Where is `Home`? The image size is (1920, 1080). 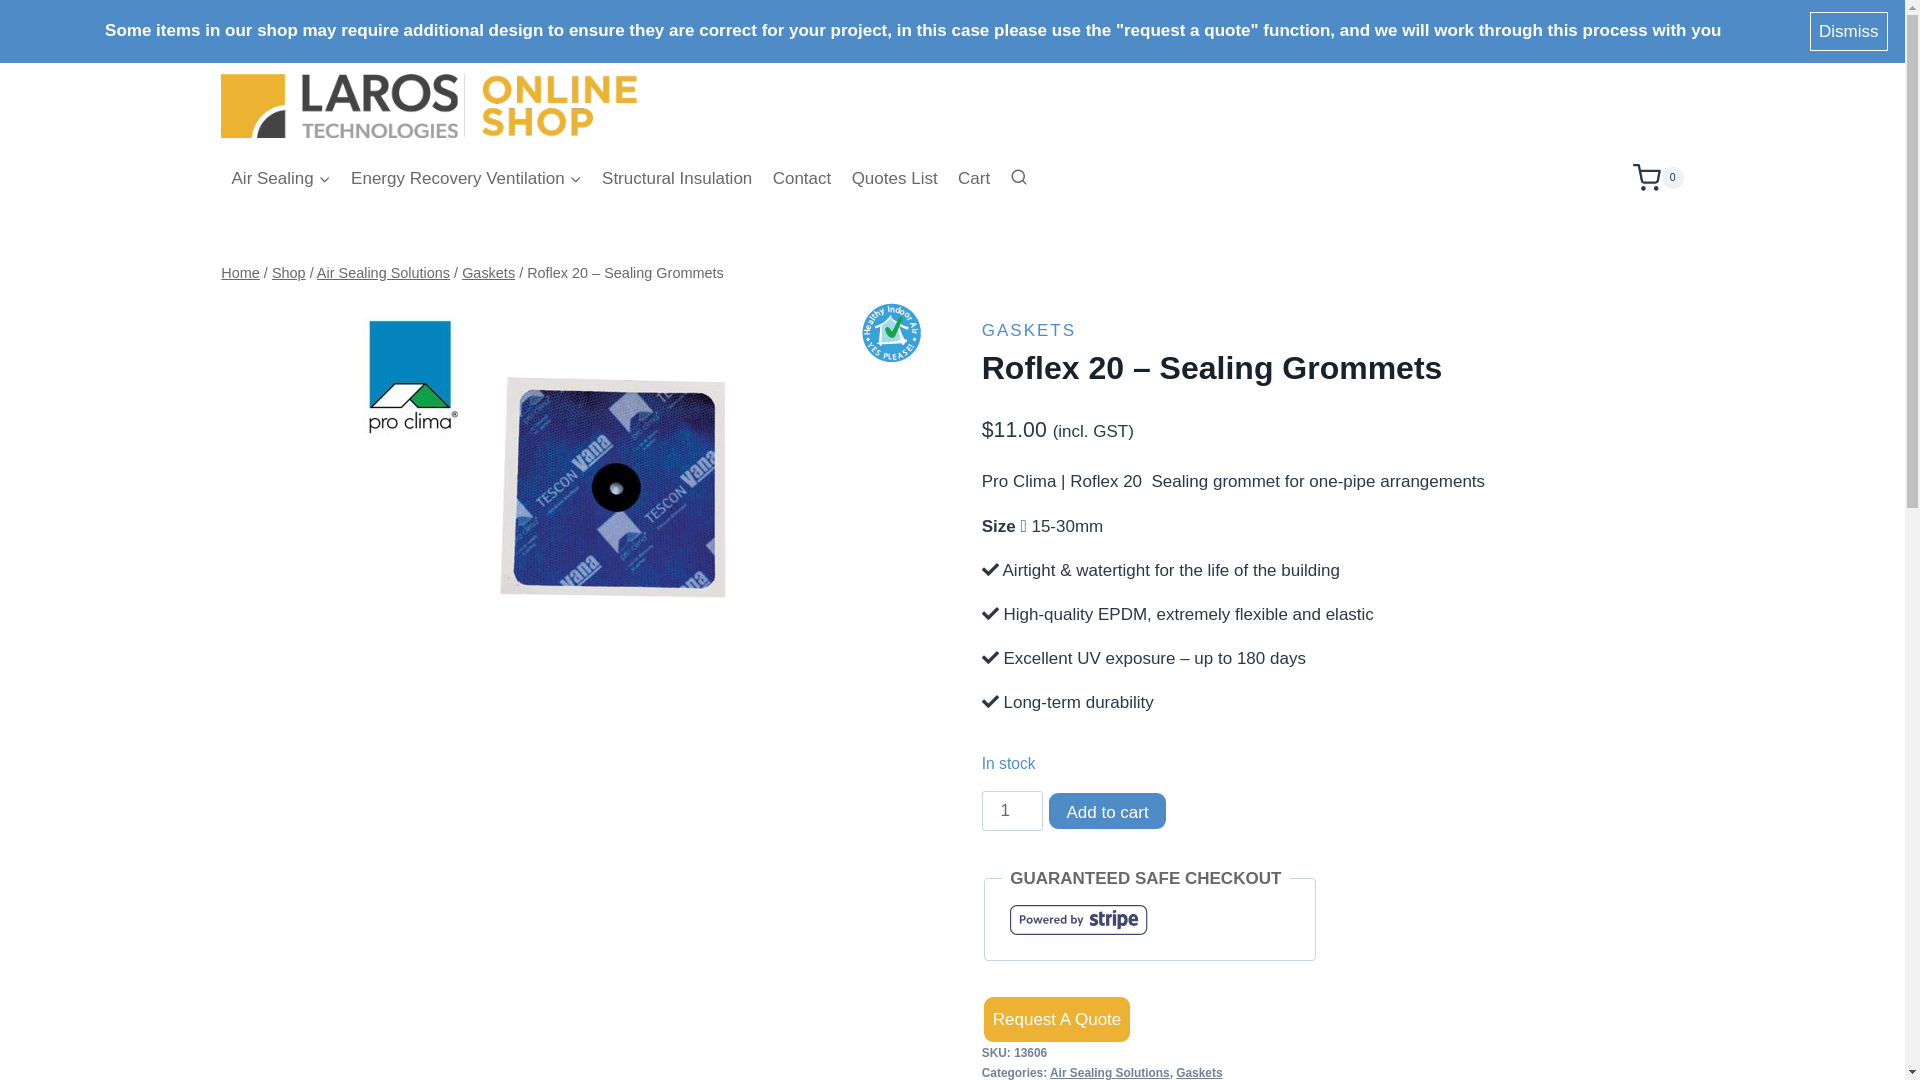 Home is located at coordinates (240, 273).